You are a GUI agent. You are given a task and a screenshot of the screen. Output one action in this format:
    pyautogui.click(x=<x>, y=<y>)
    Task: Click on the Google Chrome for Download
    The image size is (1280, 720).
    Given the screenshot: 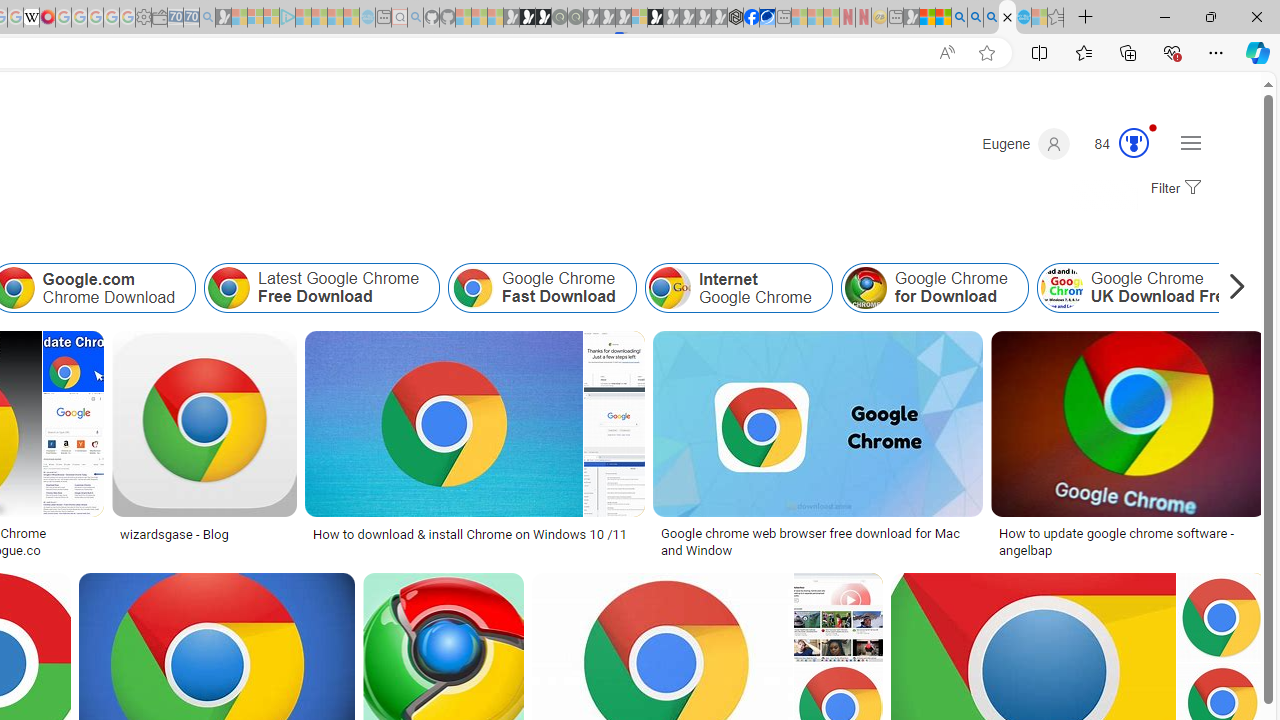 What is the action you would take?
    pyautogui.click(x=934, y=288)
    